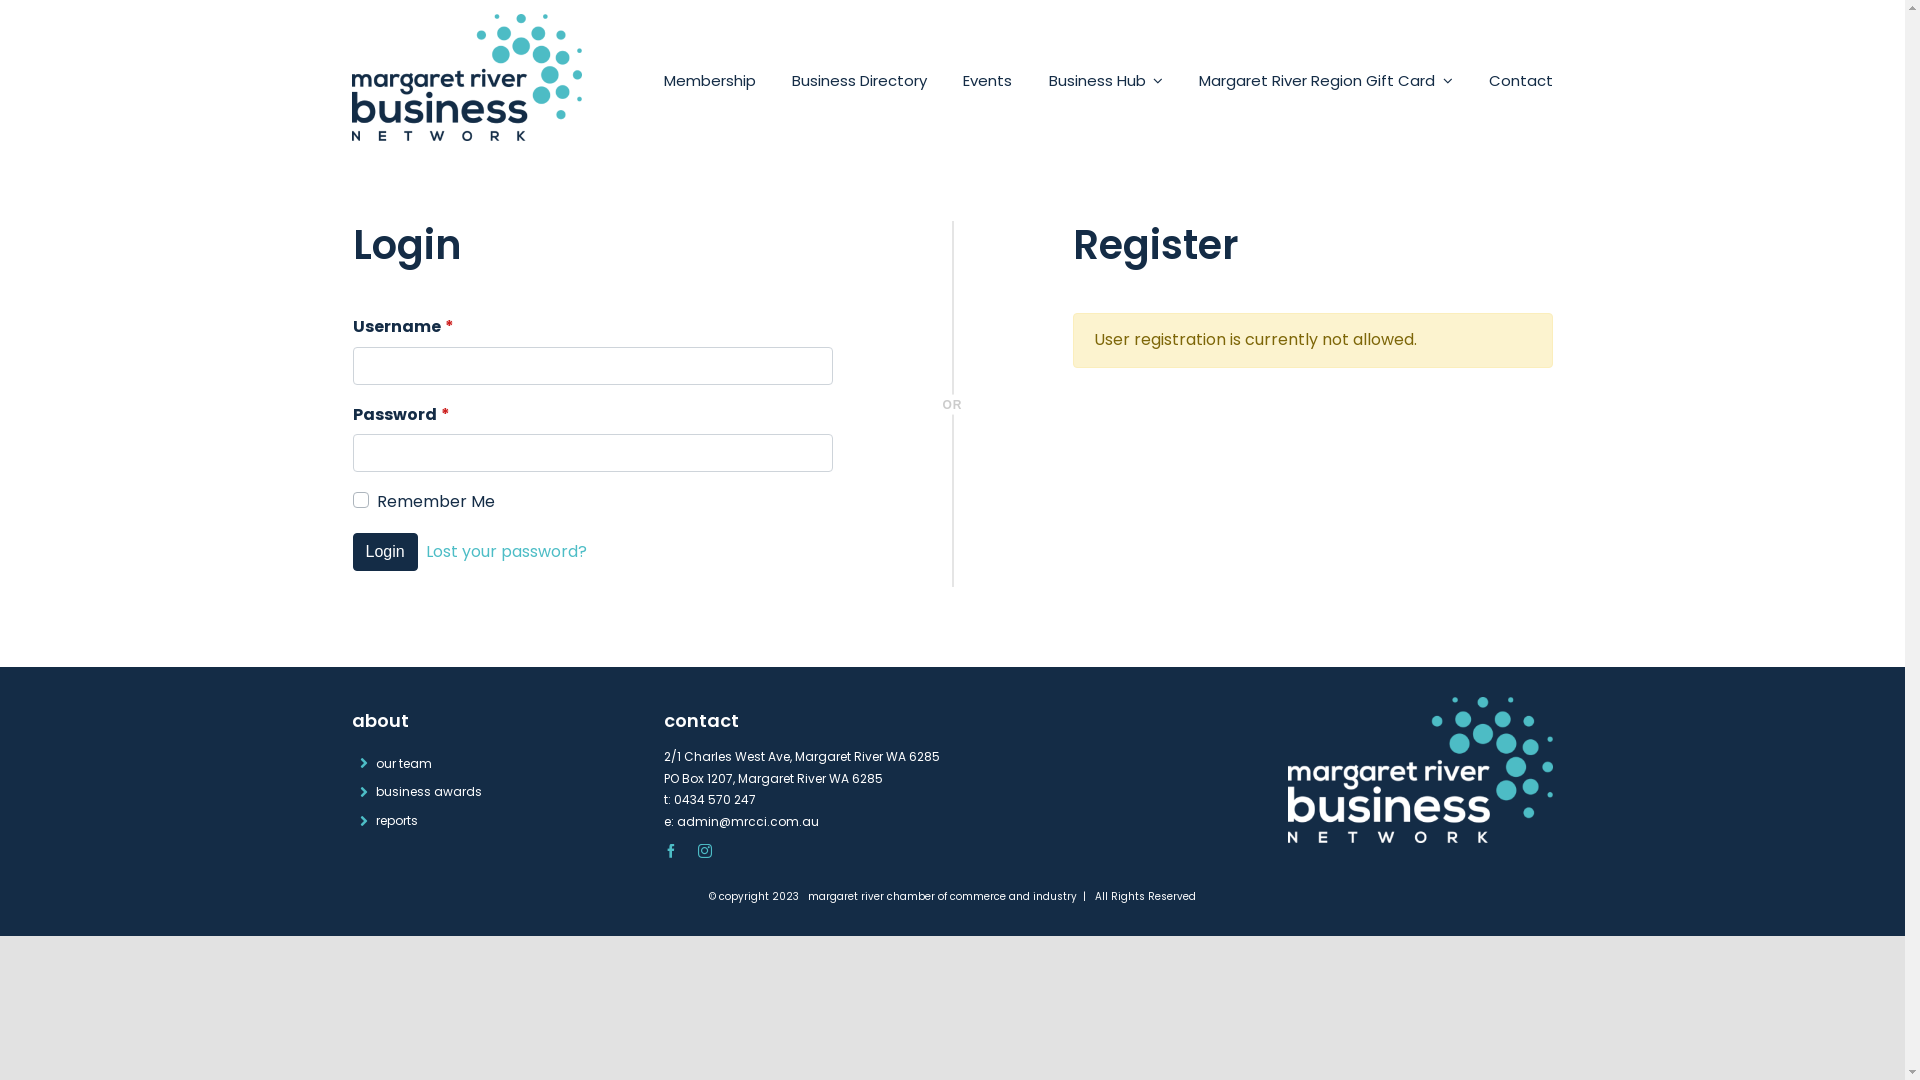 Image resolution: width=1920 pixels, height=1080 pixels. What do you see at coordinates (1106, 81) in the screenshot?
I see `Business Hub` at bounding box center [1106, 81].